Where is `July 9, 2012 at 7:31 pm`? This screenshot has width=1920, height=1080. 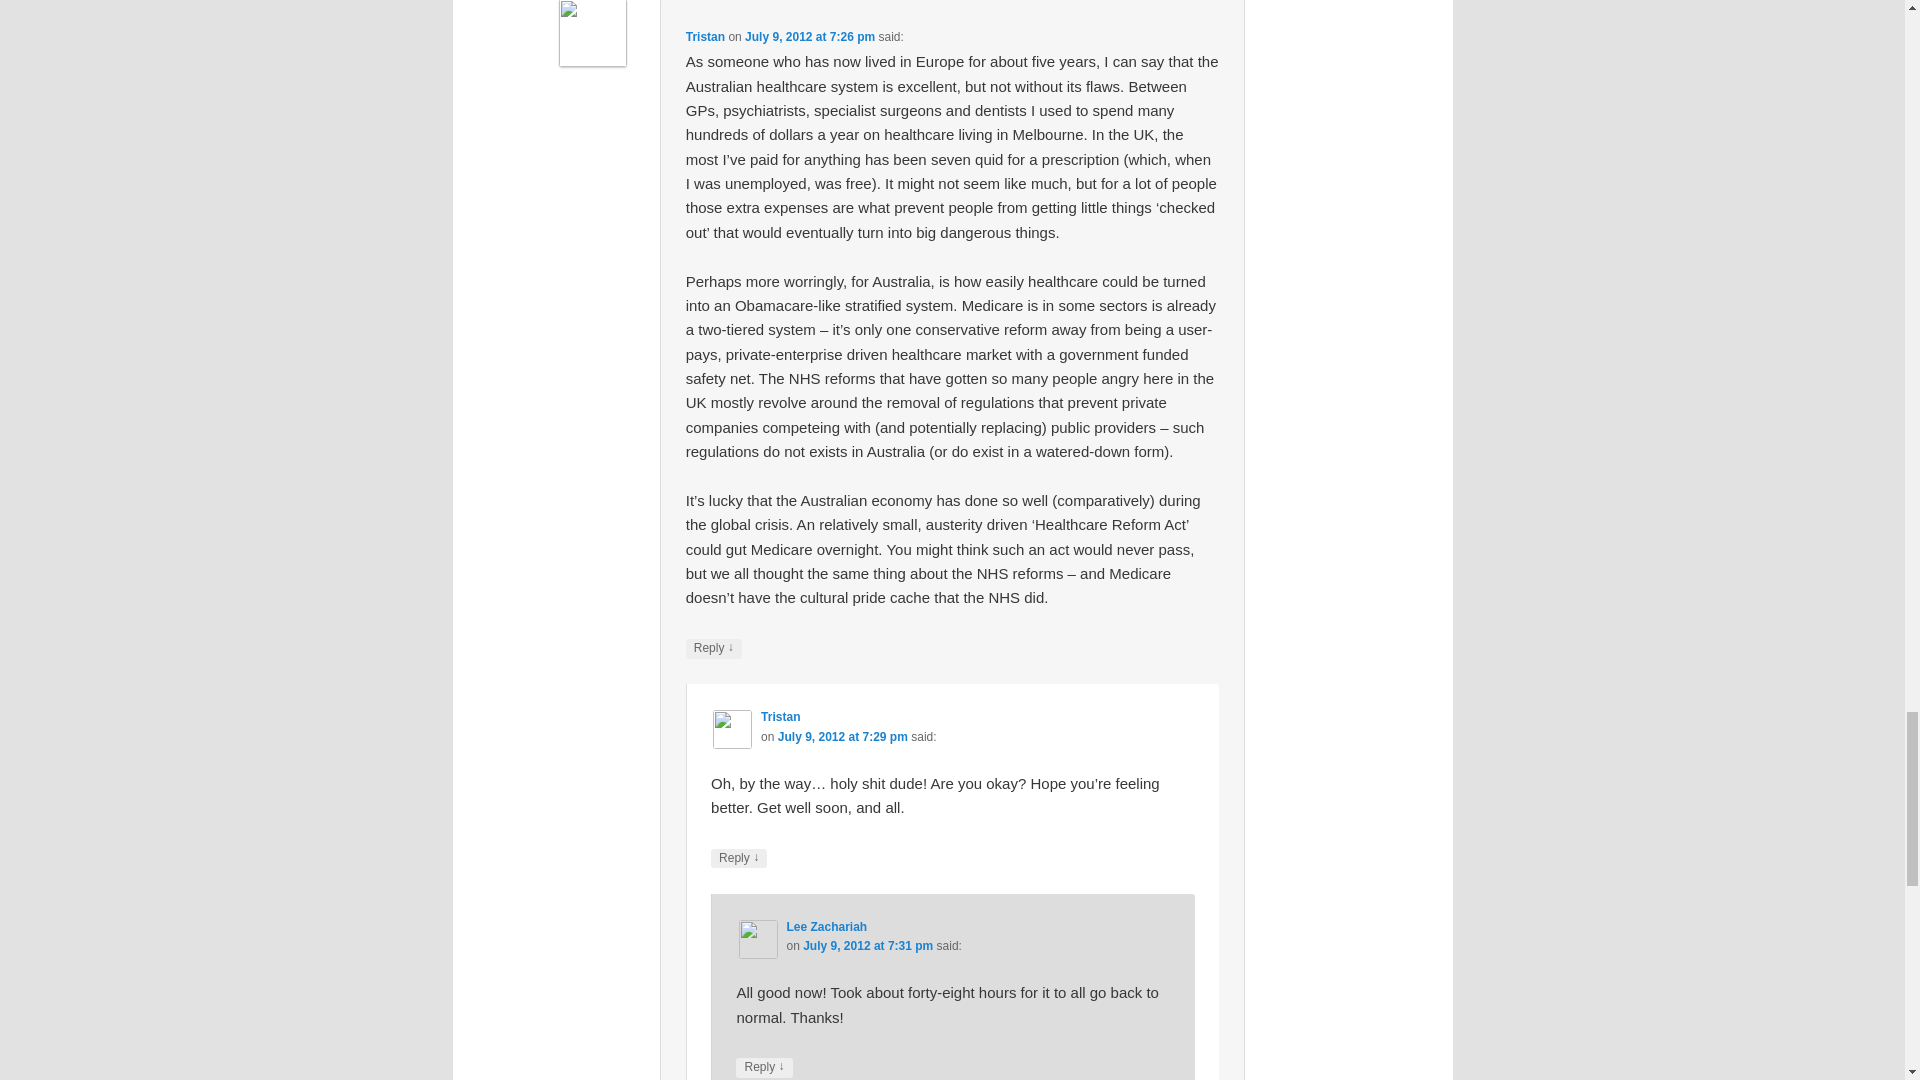 July 9, 2012 at 7:31 pm is located at coordinates (868, 945).